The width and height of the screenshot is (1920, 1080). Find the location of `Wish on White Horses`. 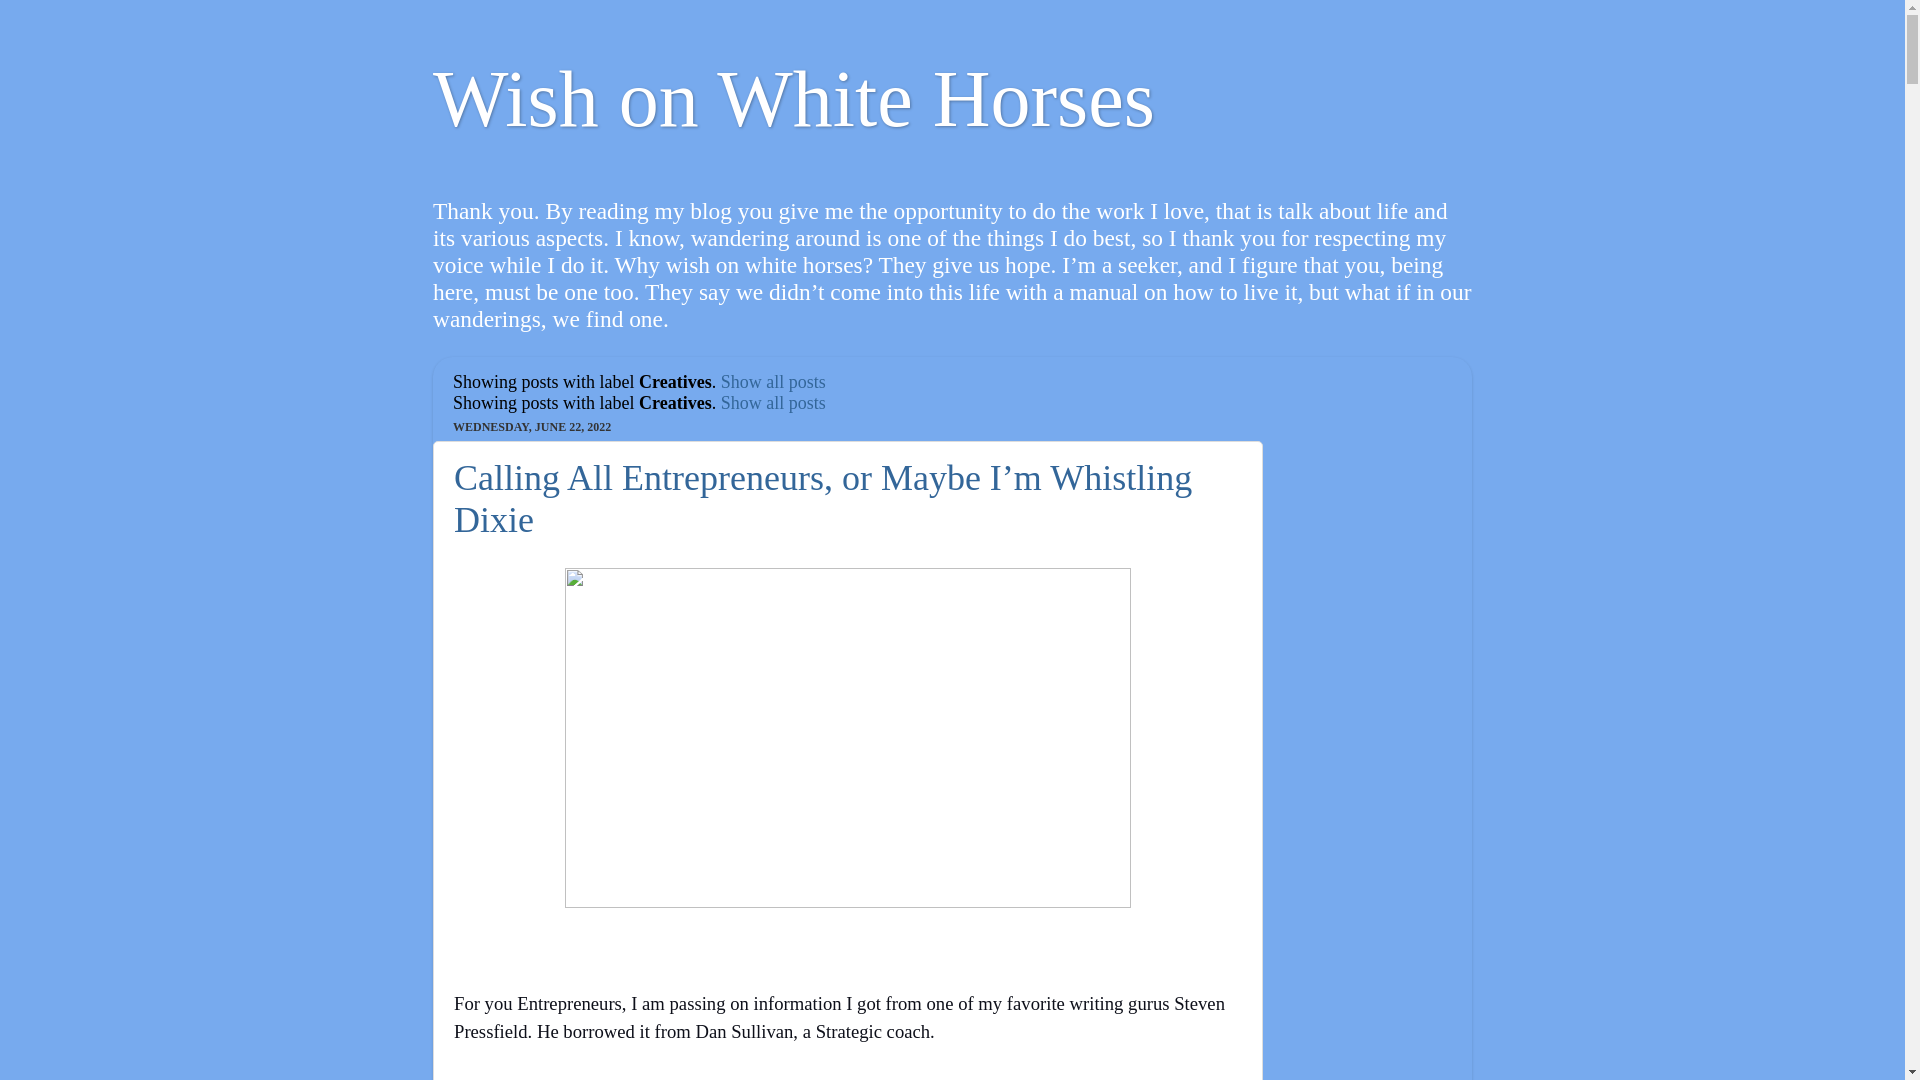

Wish on White Horses is located at coordinates (794, 98).